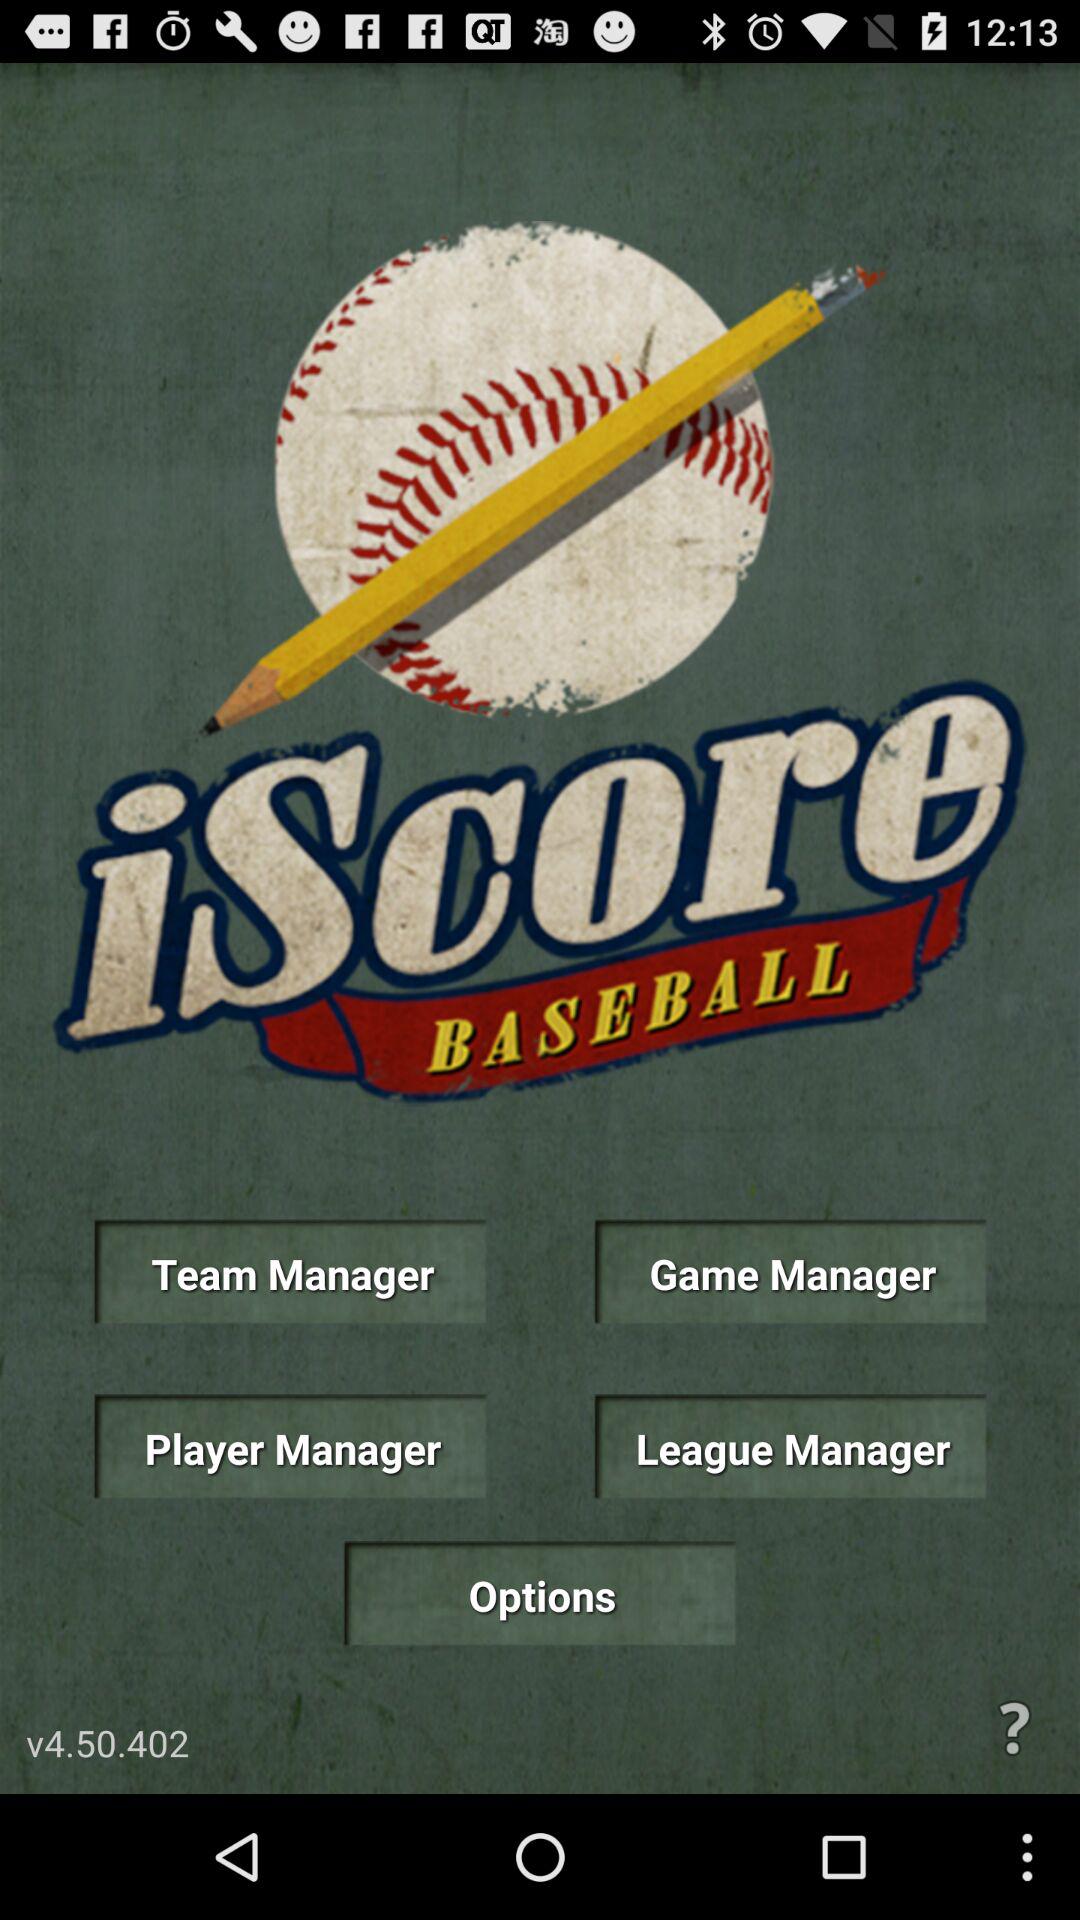 Image resolution: width=1080 pixels, height=1920 pixels. What do you see at coordinates (539, 1594) in the screenshot?
I see `press the item at the bottom` at bounding box center [539, 1594].